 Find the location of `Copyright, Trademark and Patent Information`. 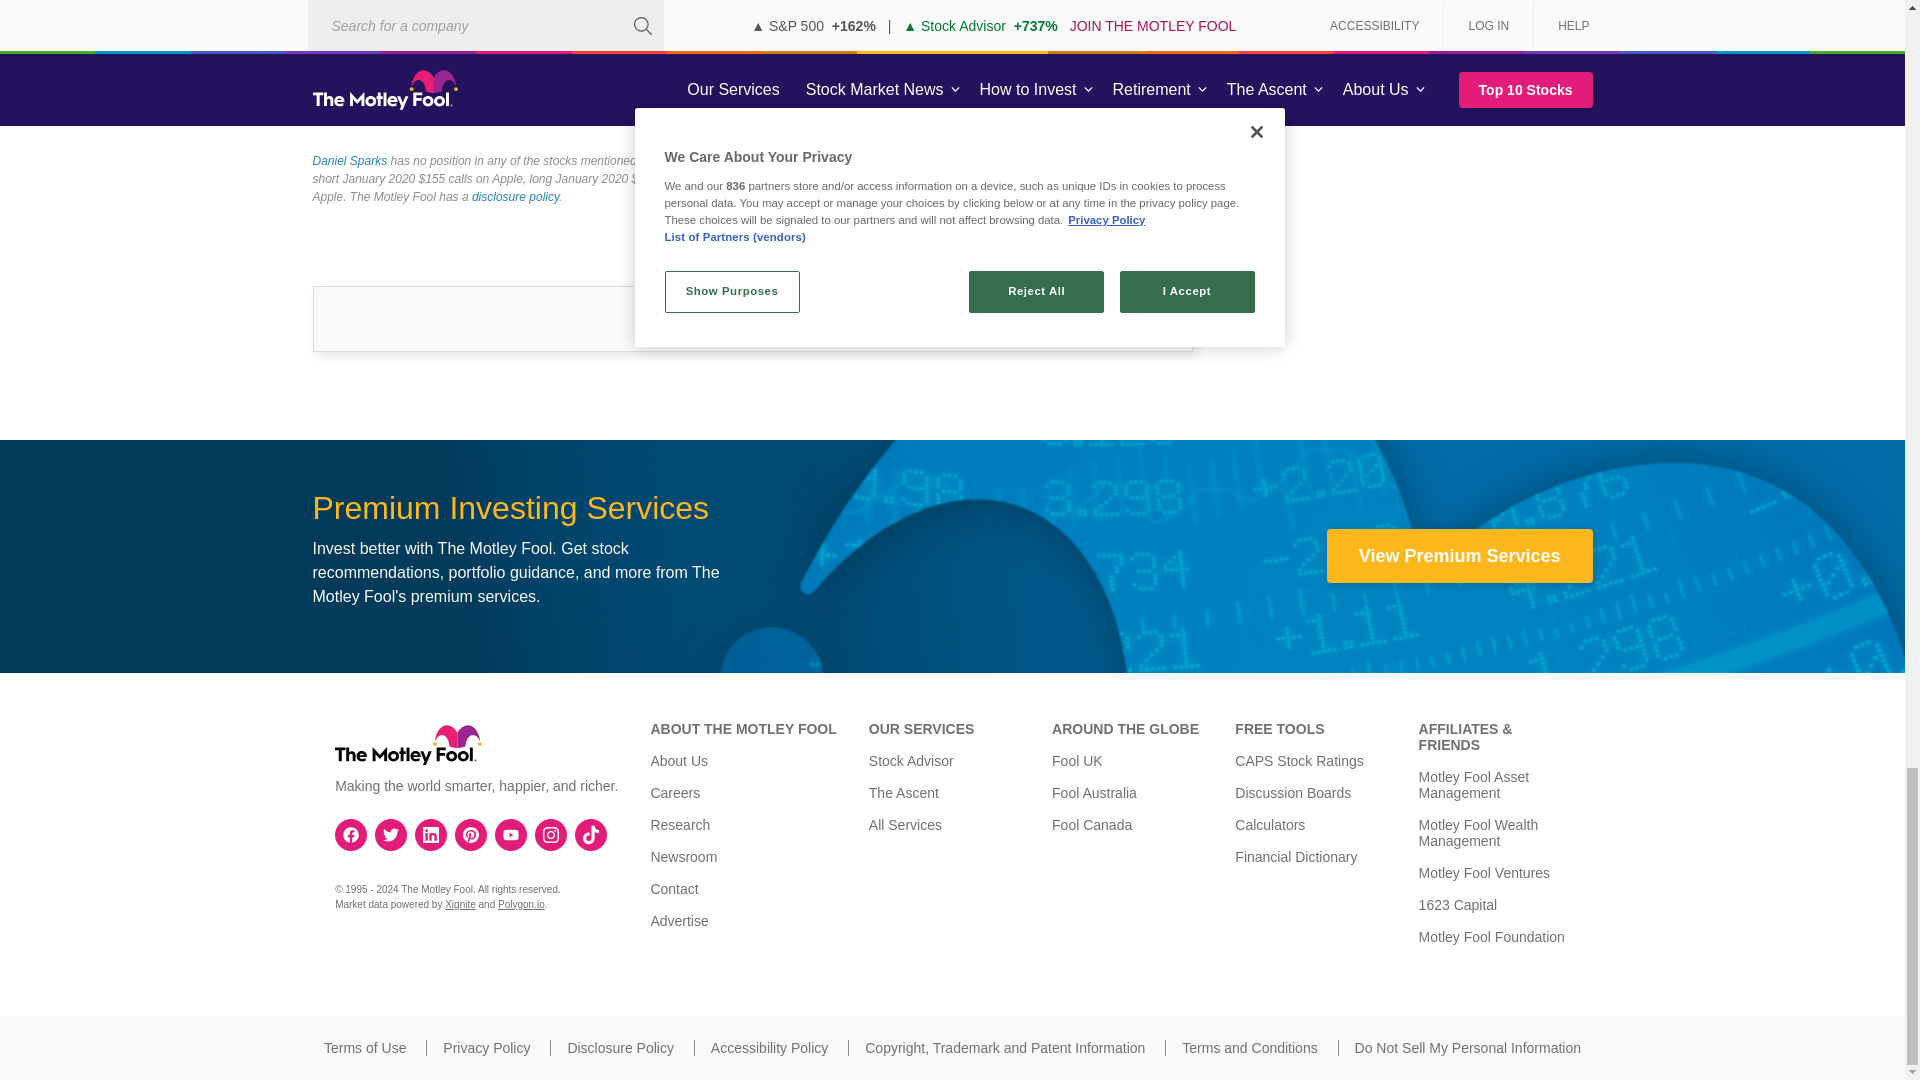

Copyright, Trademark and Patent Information is located at coordinates (1004, 1048).